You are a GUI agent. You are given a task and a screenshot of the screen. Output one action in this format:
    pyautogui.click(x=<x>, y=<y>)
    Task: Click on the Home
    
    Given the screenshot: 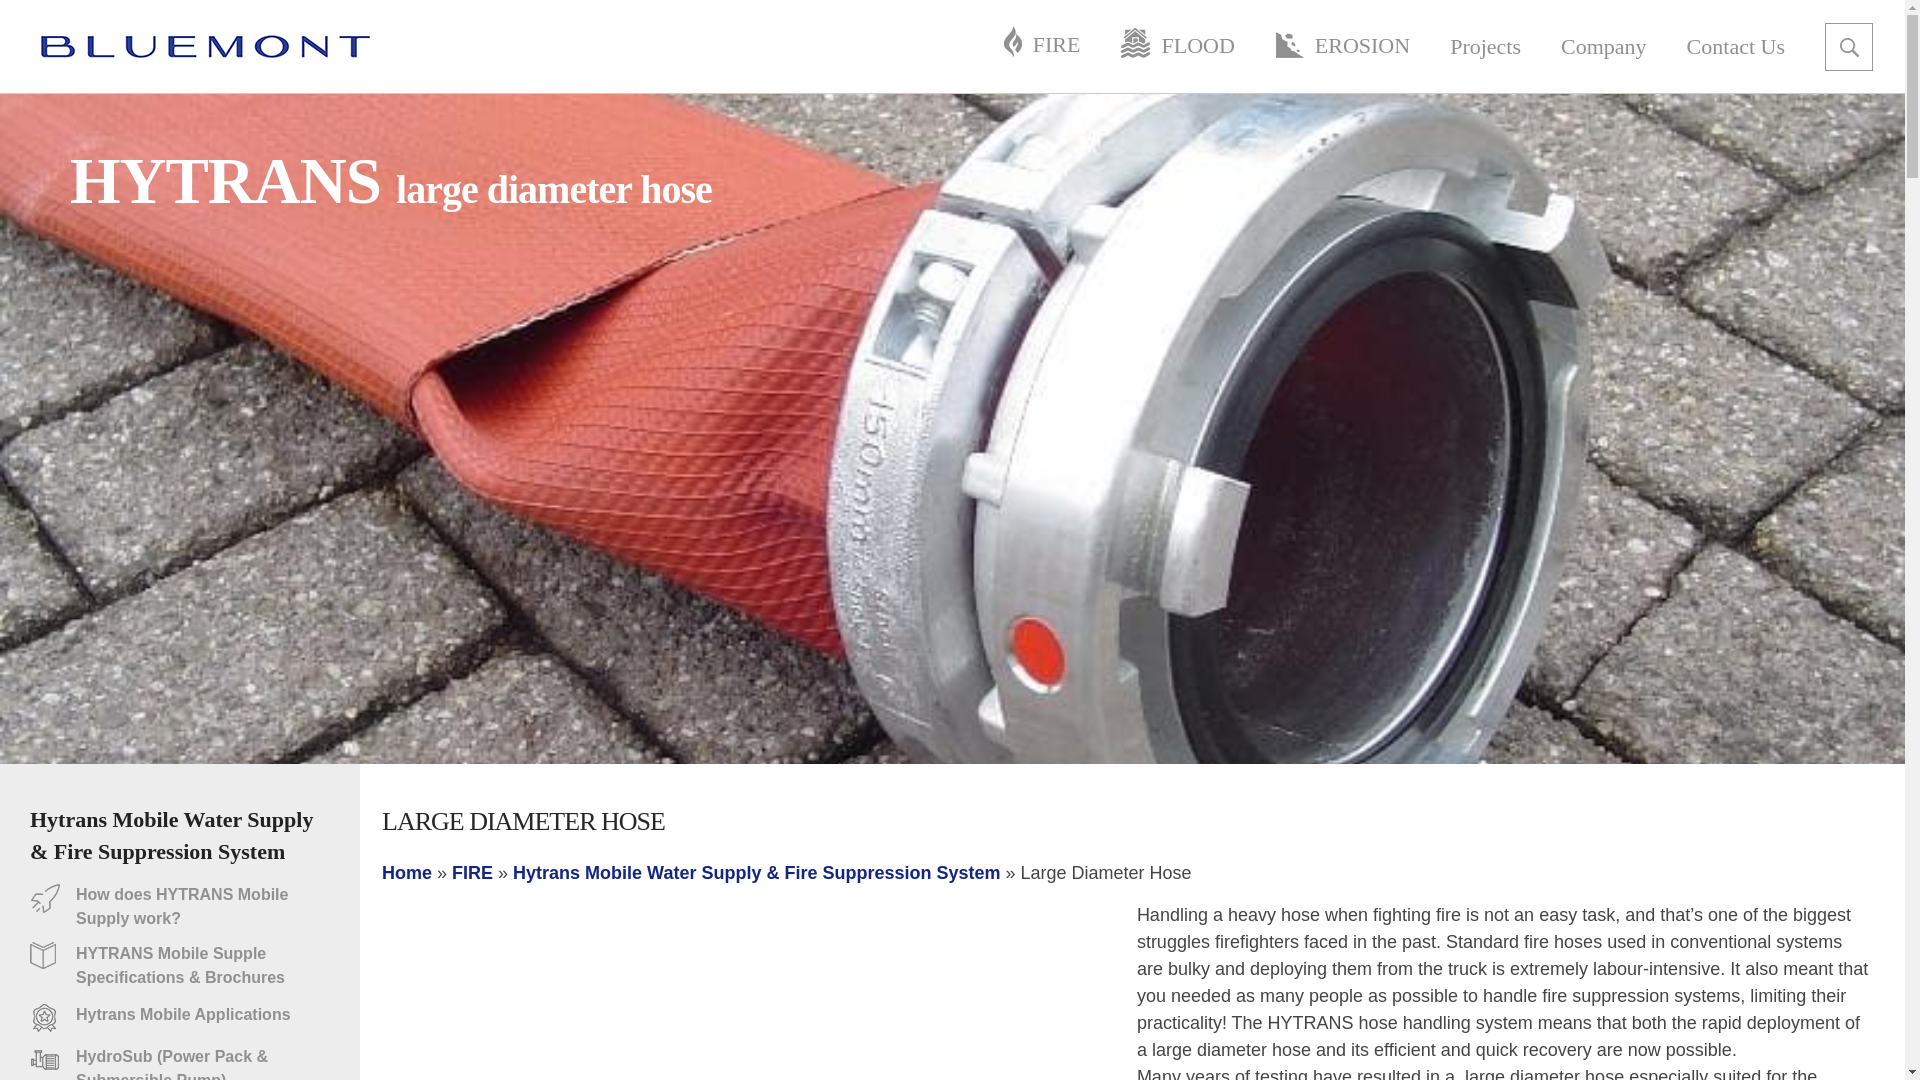 What is the action you would take?
    pyautogui.click(x=407, y=872)
    